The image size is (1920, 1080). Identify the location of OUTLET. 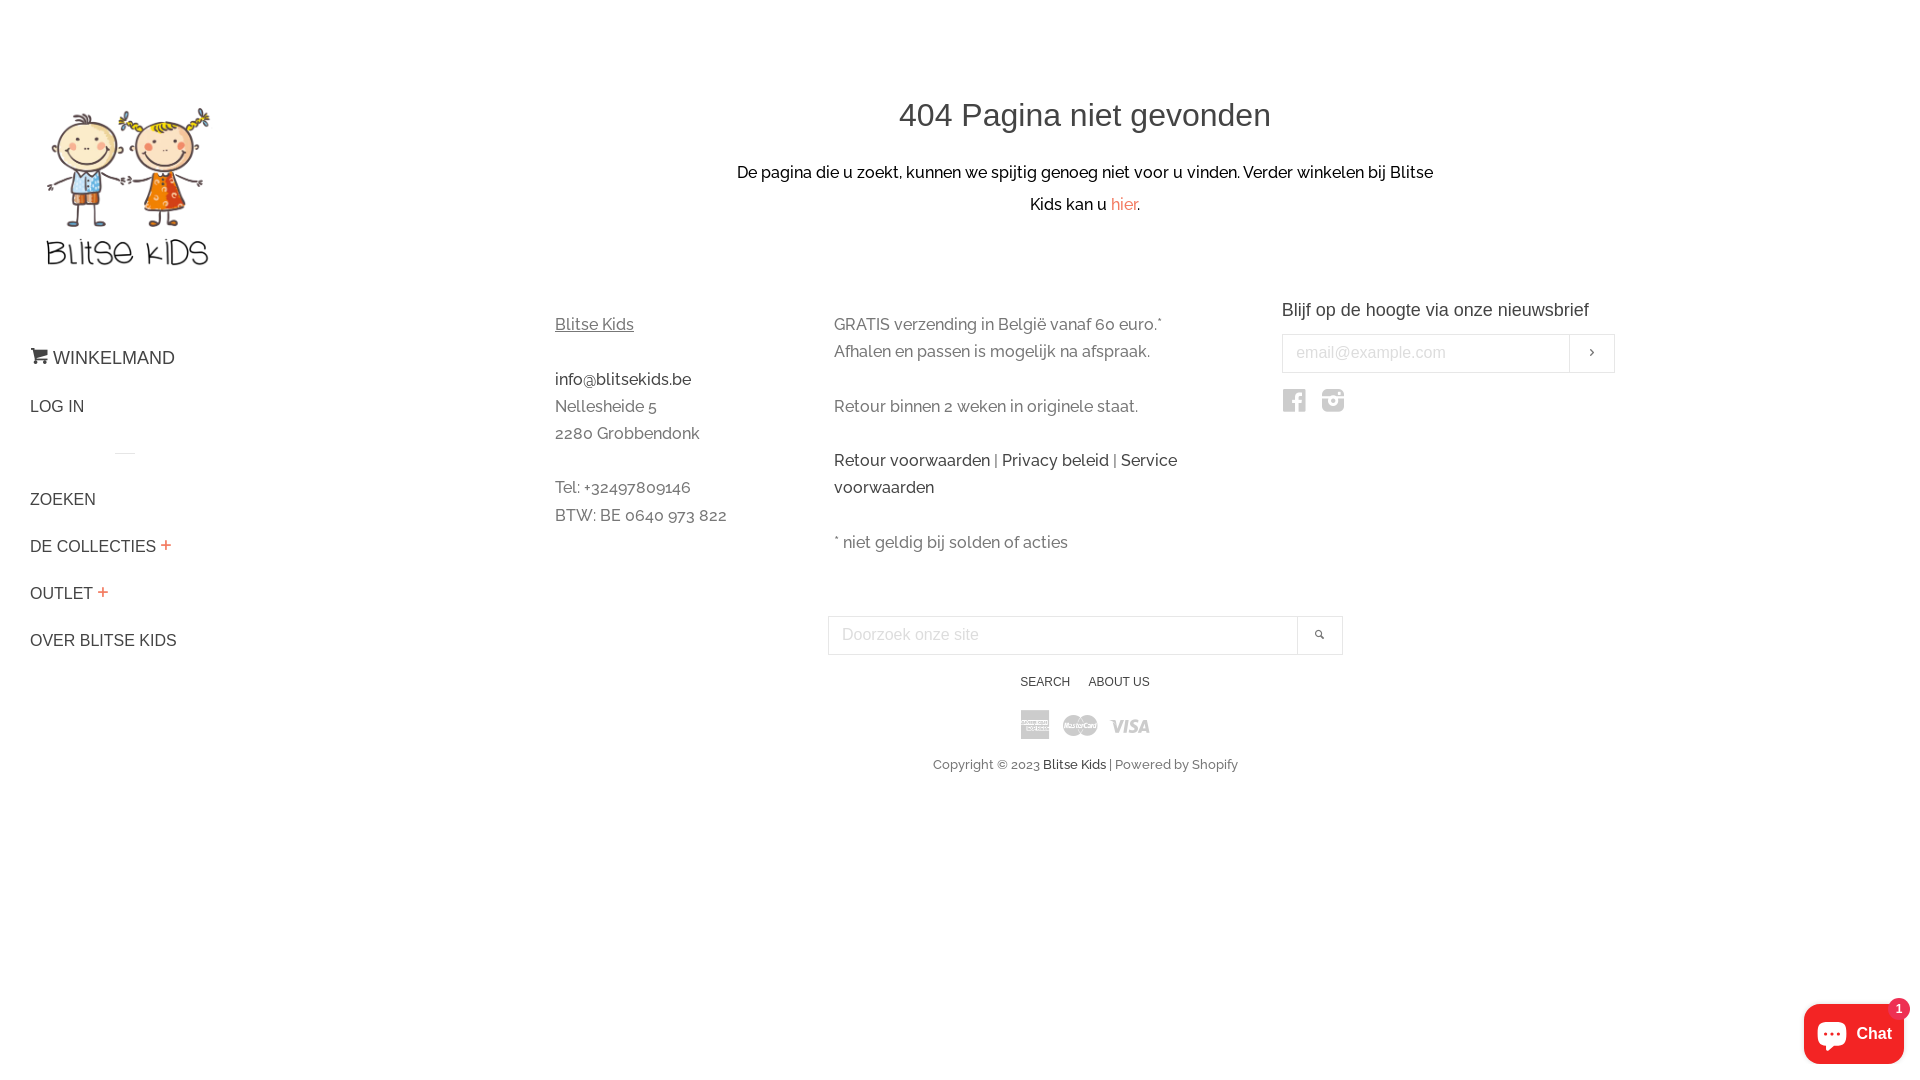
(62, 602).